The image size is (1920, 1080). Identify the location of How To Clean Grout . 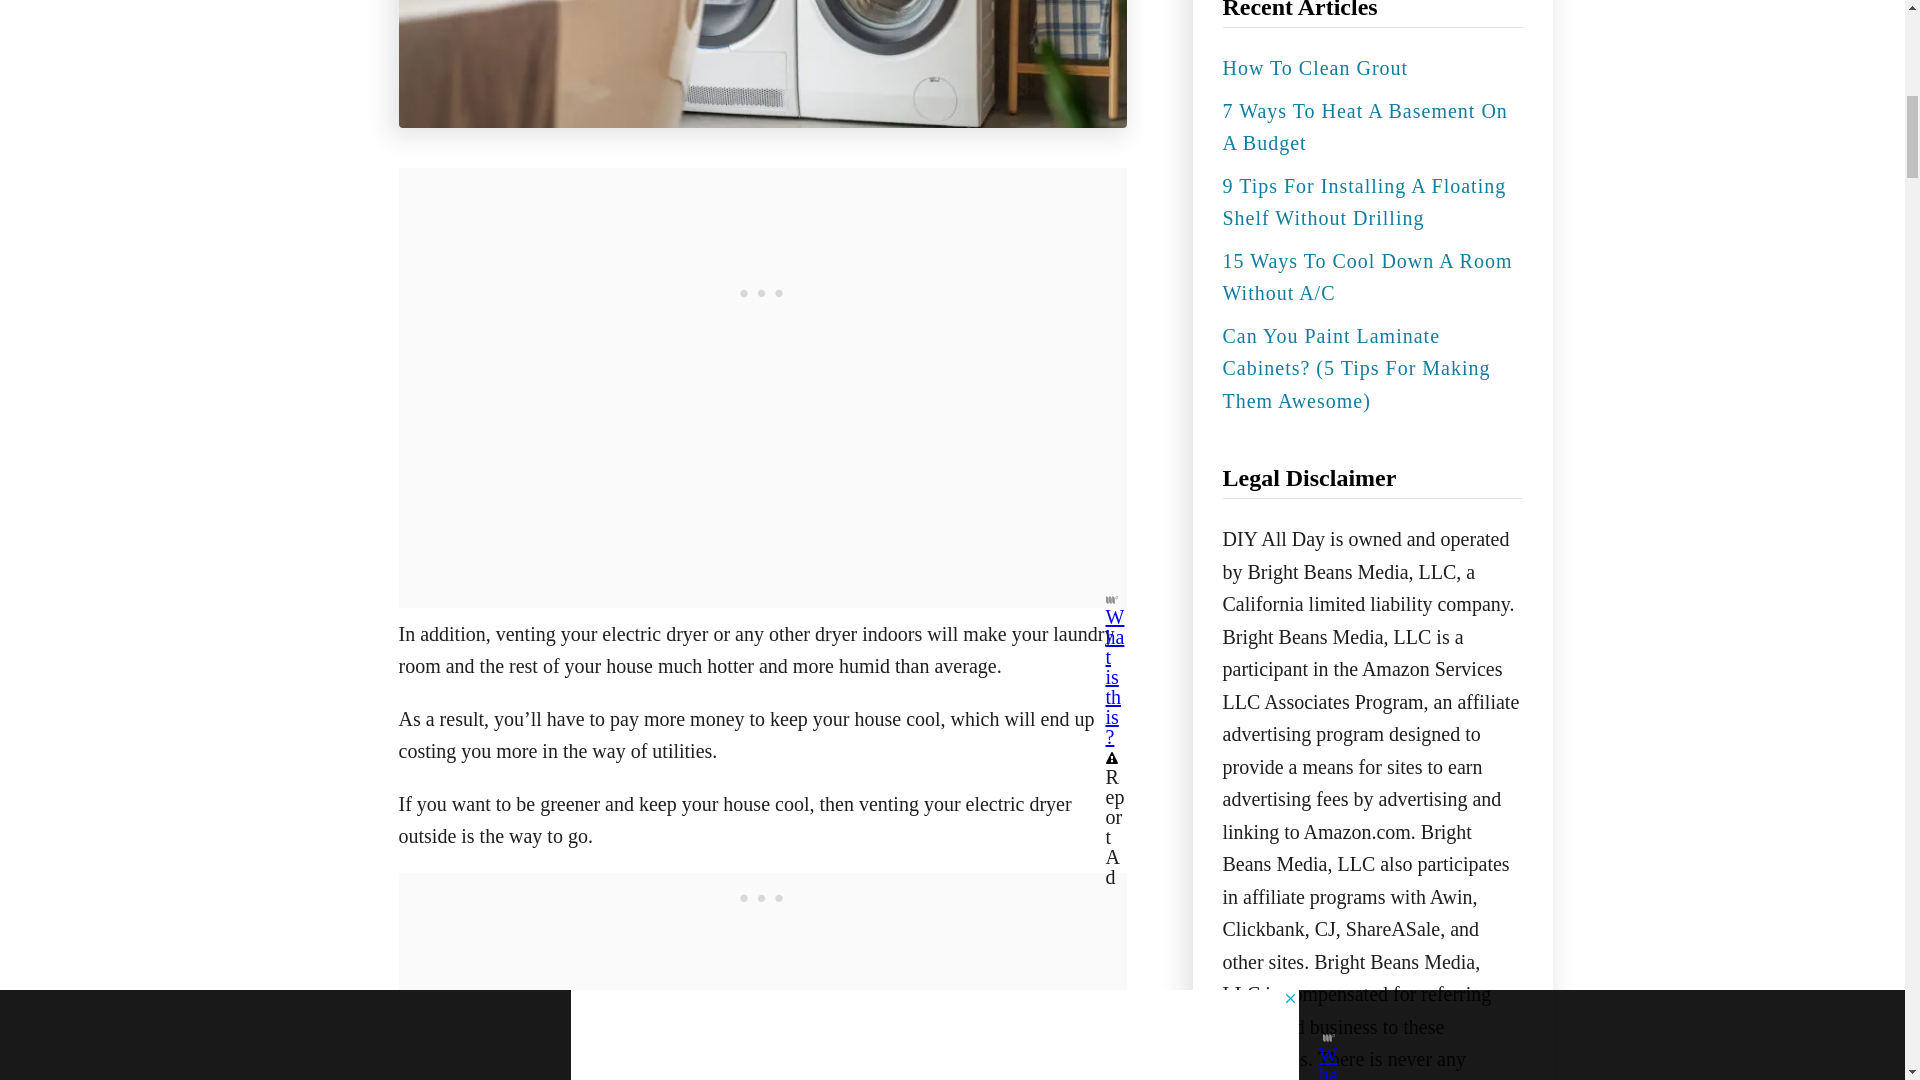
(1317, 68).